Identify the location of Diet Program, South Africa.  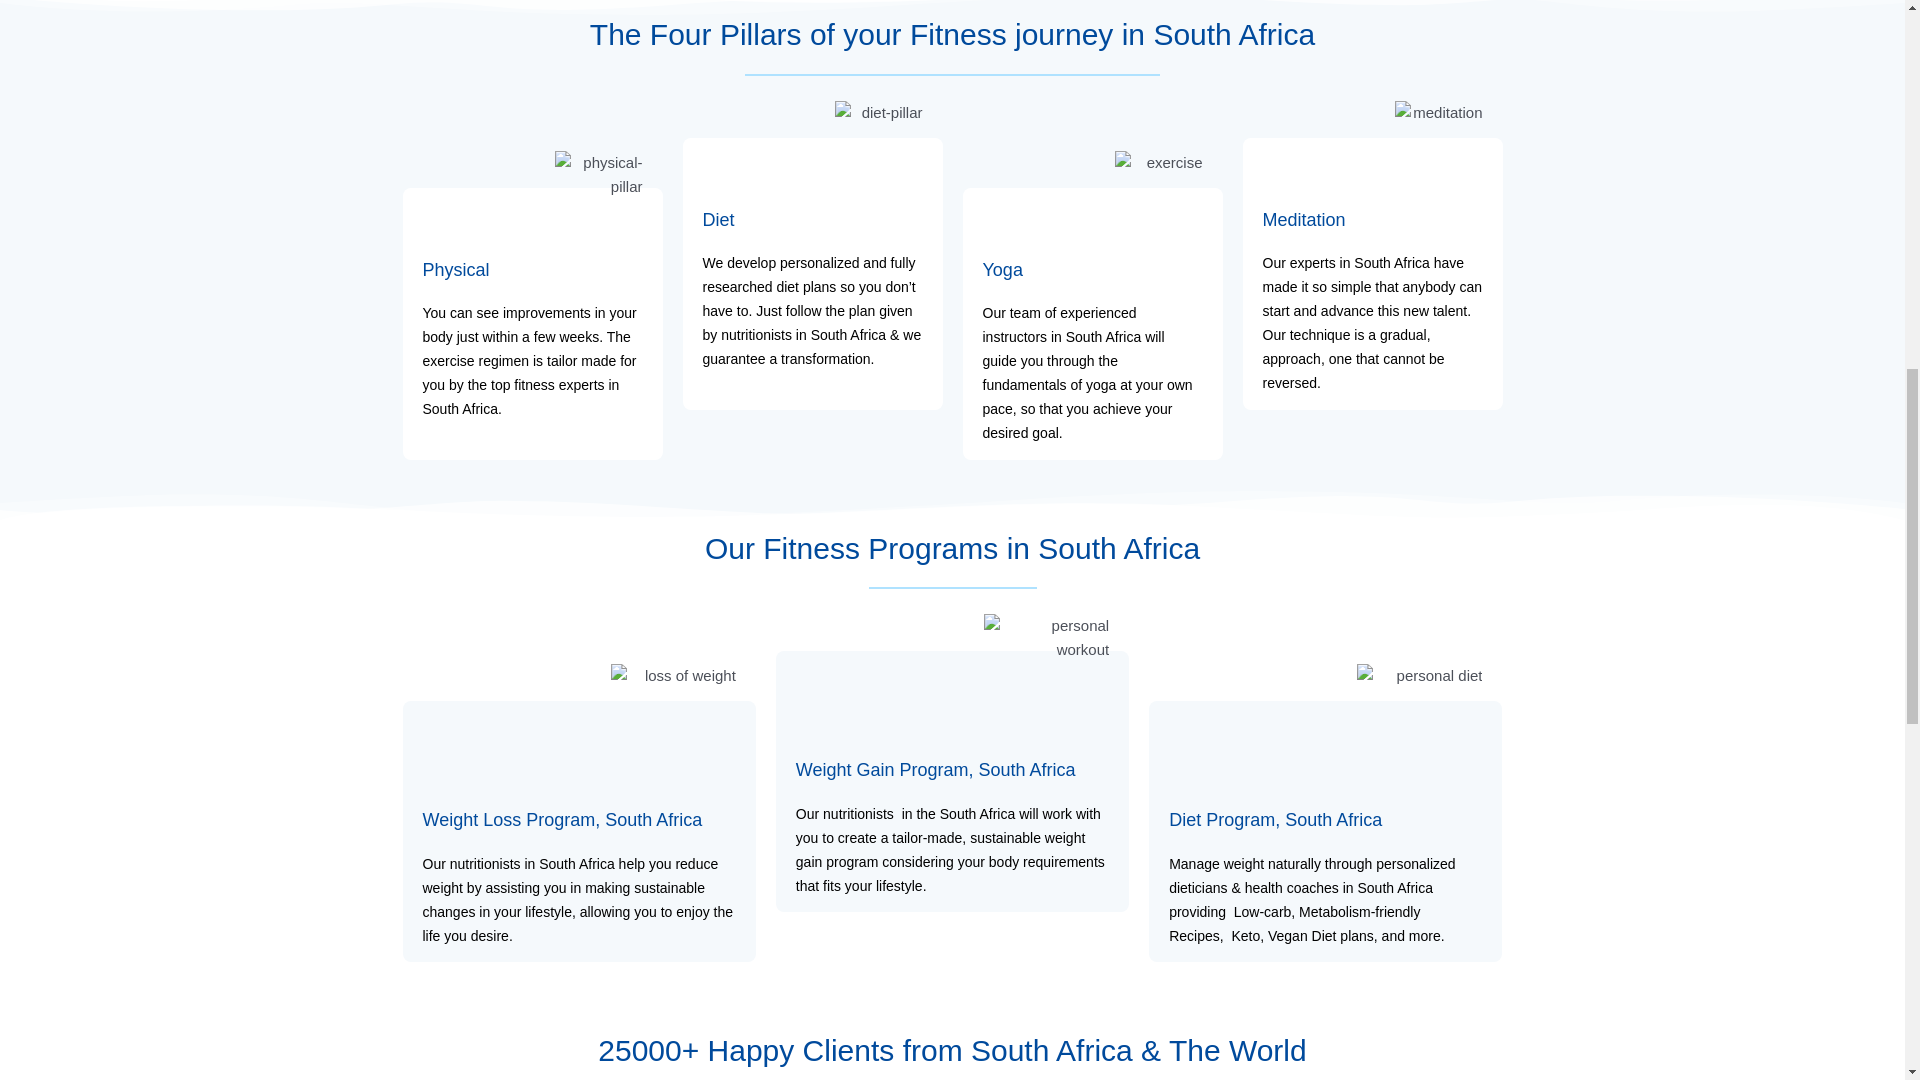
(1276, 820).